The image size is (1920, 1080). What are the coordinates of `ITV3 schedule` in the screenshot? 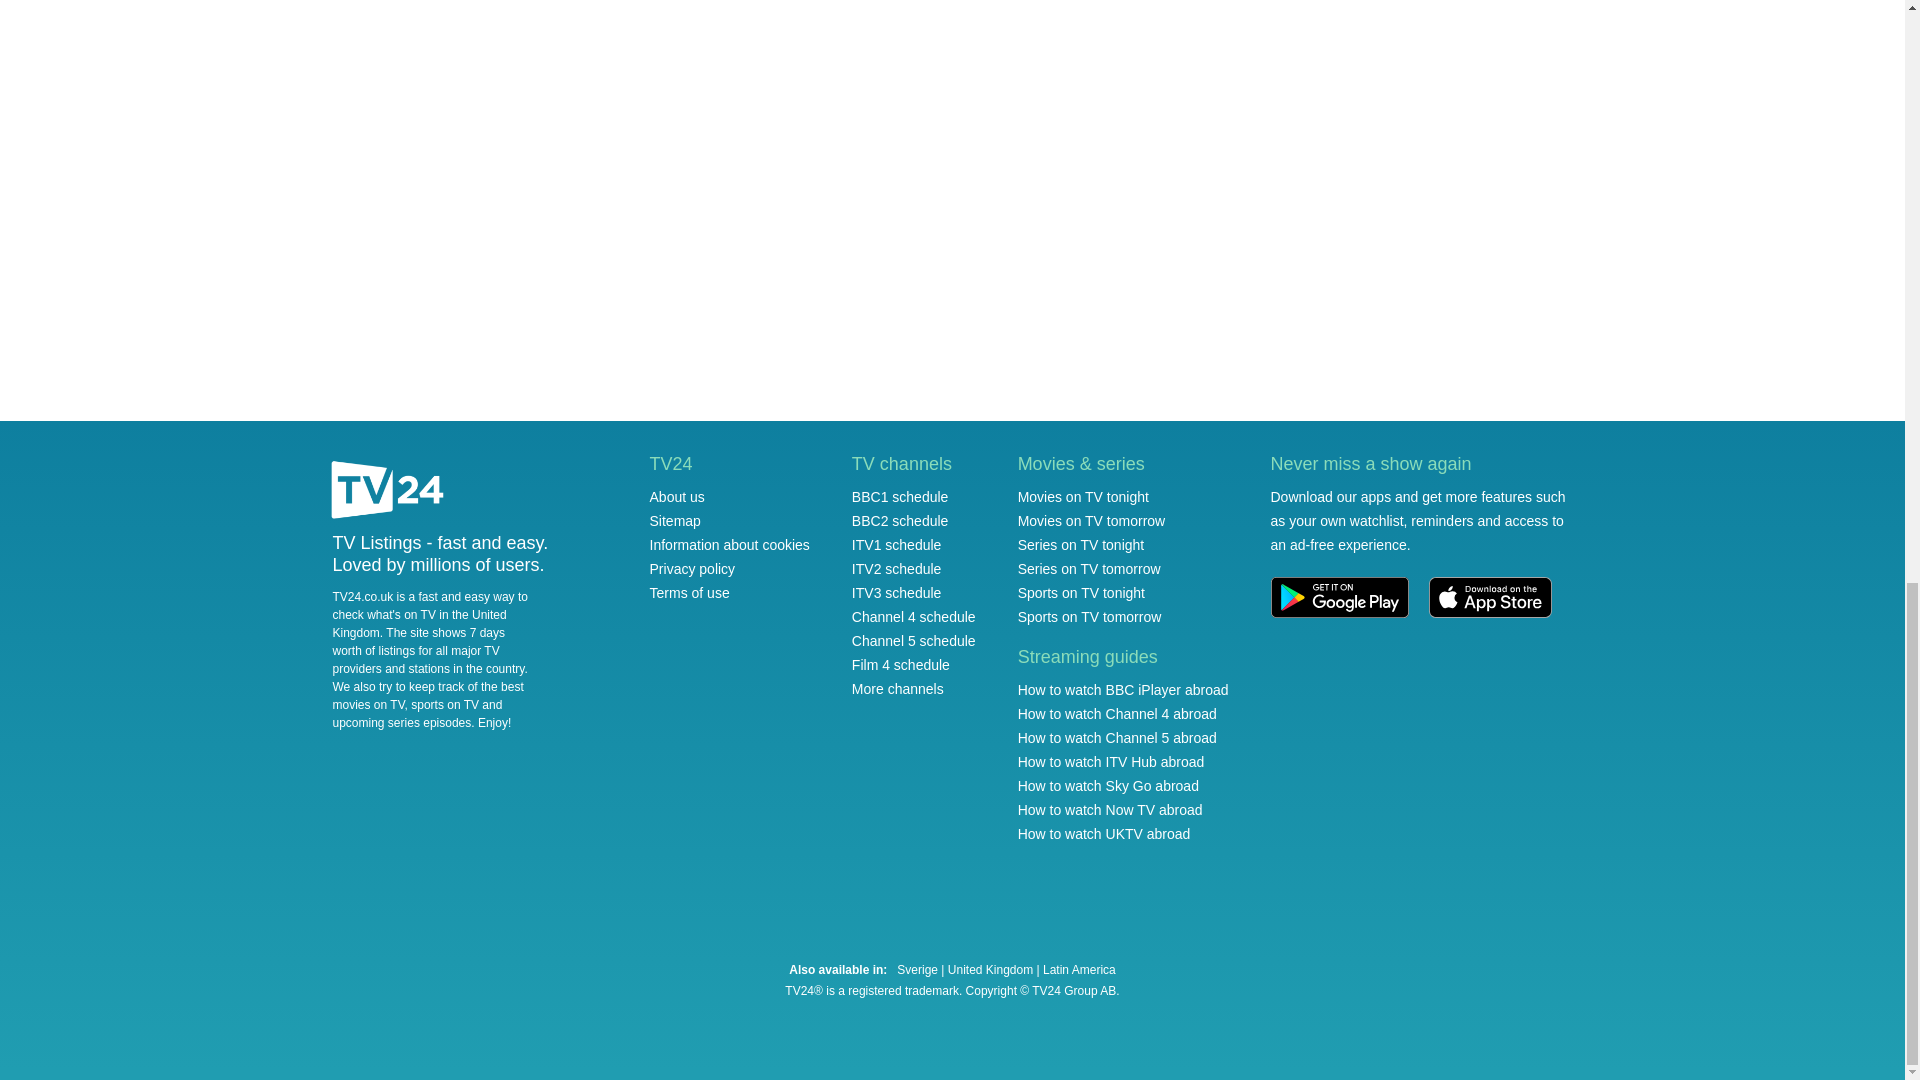 It's located at (897, 592).